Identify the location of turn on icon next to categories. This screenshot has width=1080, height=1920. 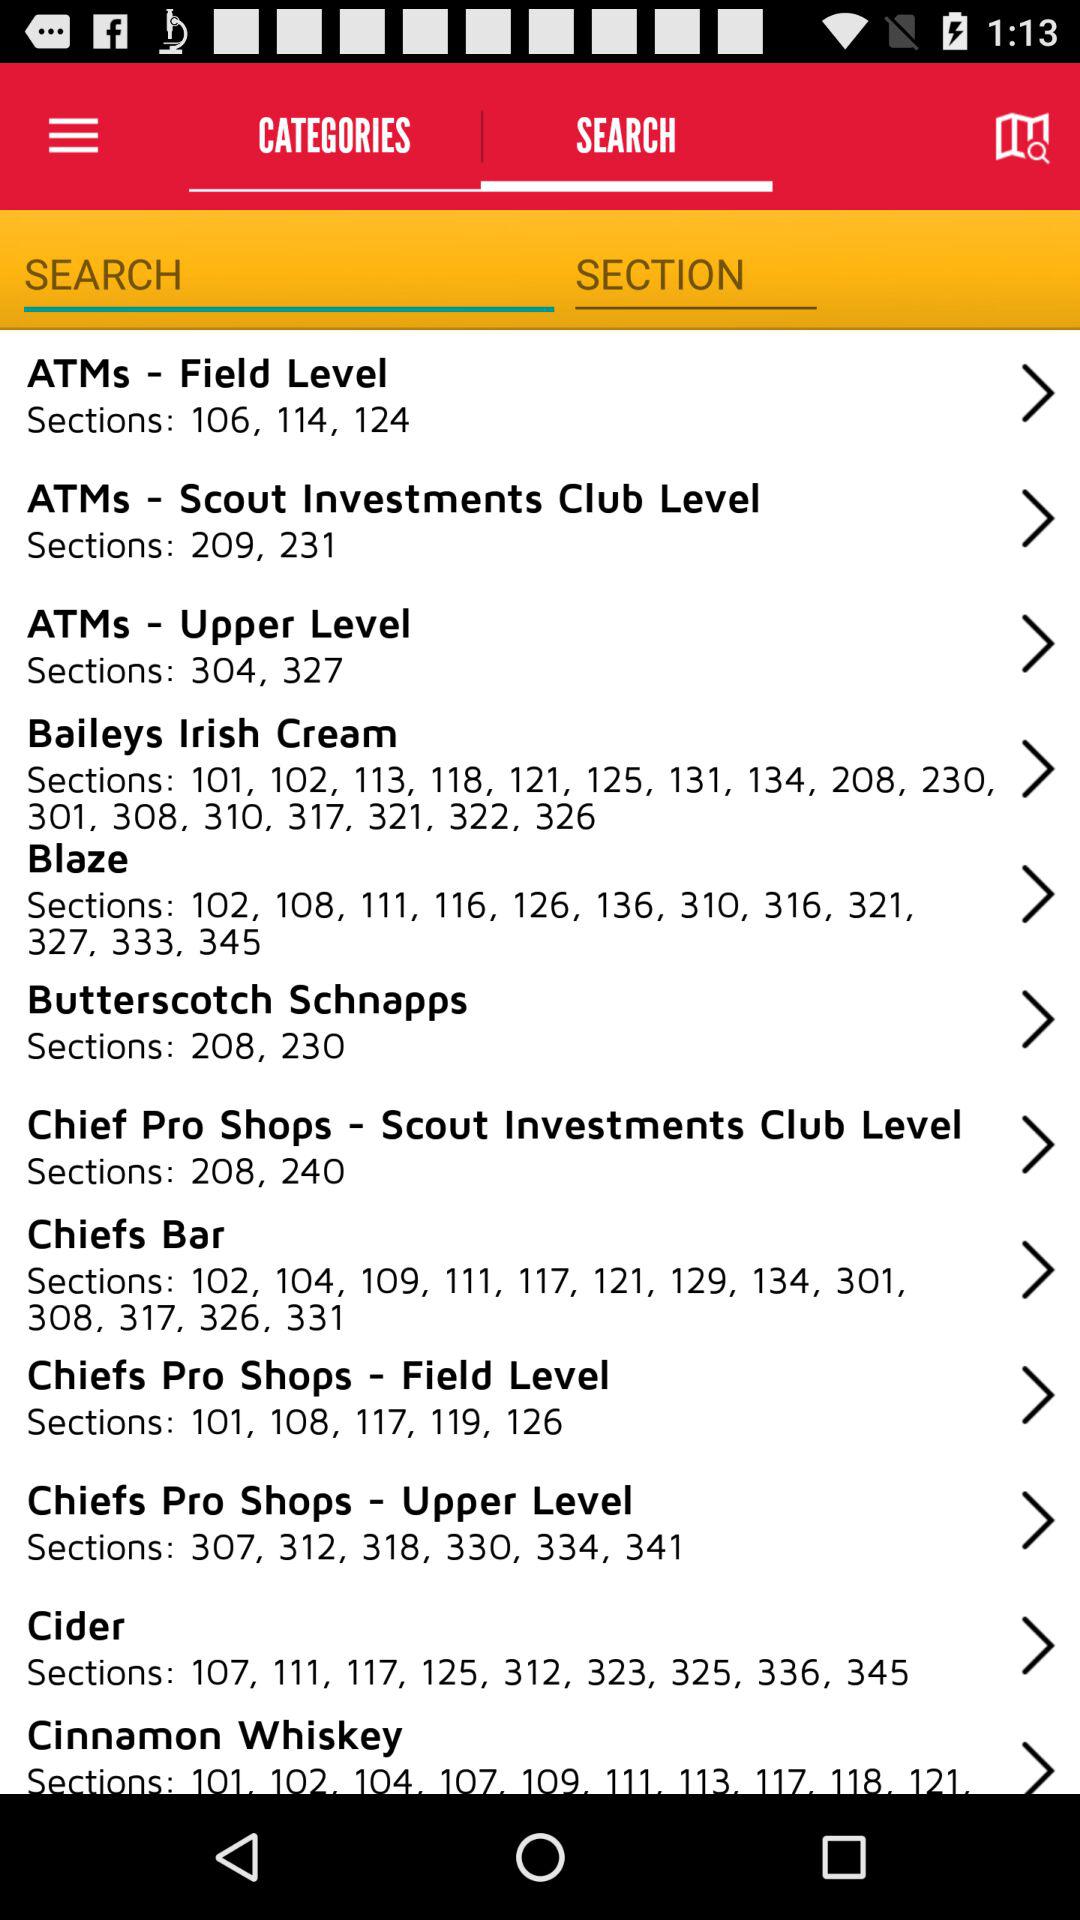
(73, 136).